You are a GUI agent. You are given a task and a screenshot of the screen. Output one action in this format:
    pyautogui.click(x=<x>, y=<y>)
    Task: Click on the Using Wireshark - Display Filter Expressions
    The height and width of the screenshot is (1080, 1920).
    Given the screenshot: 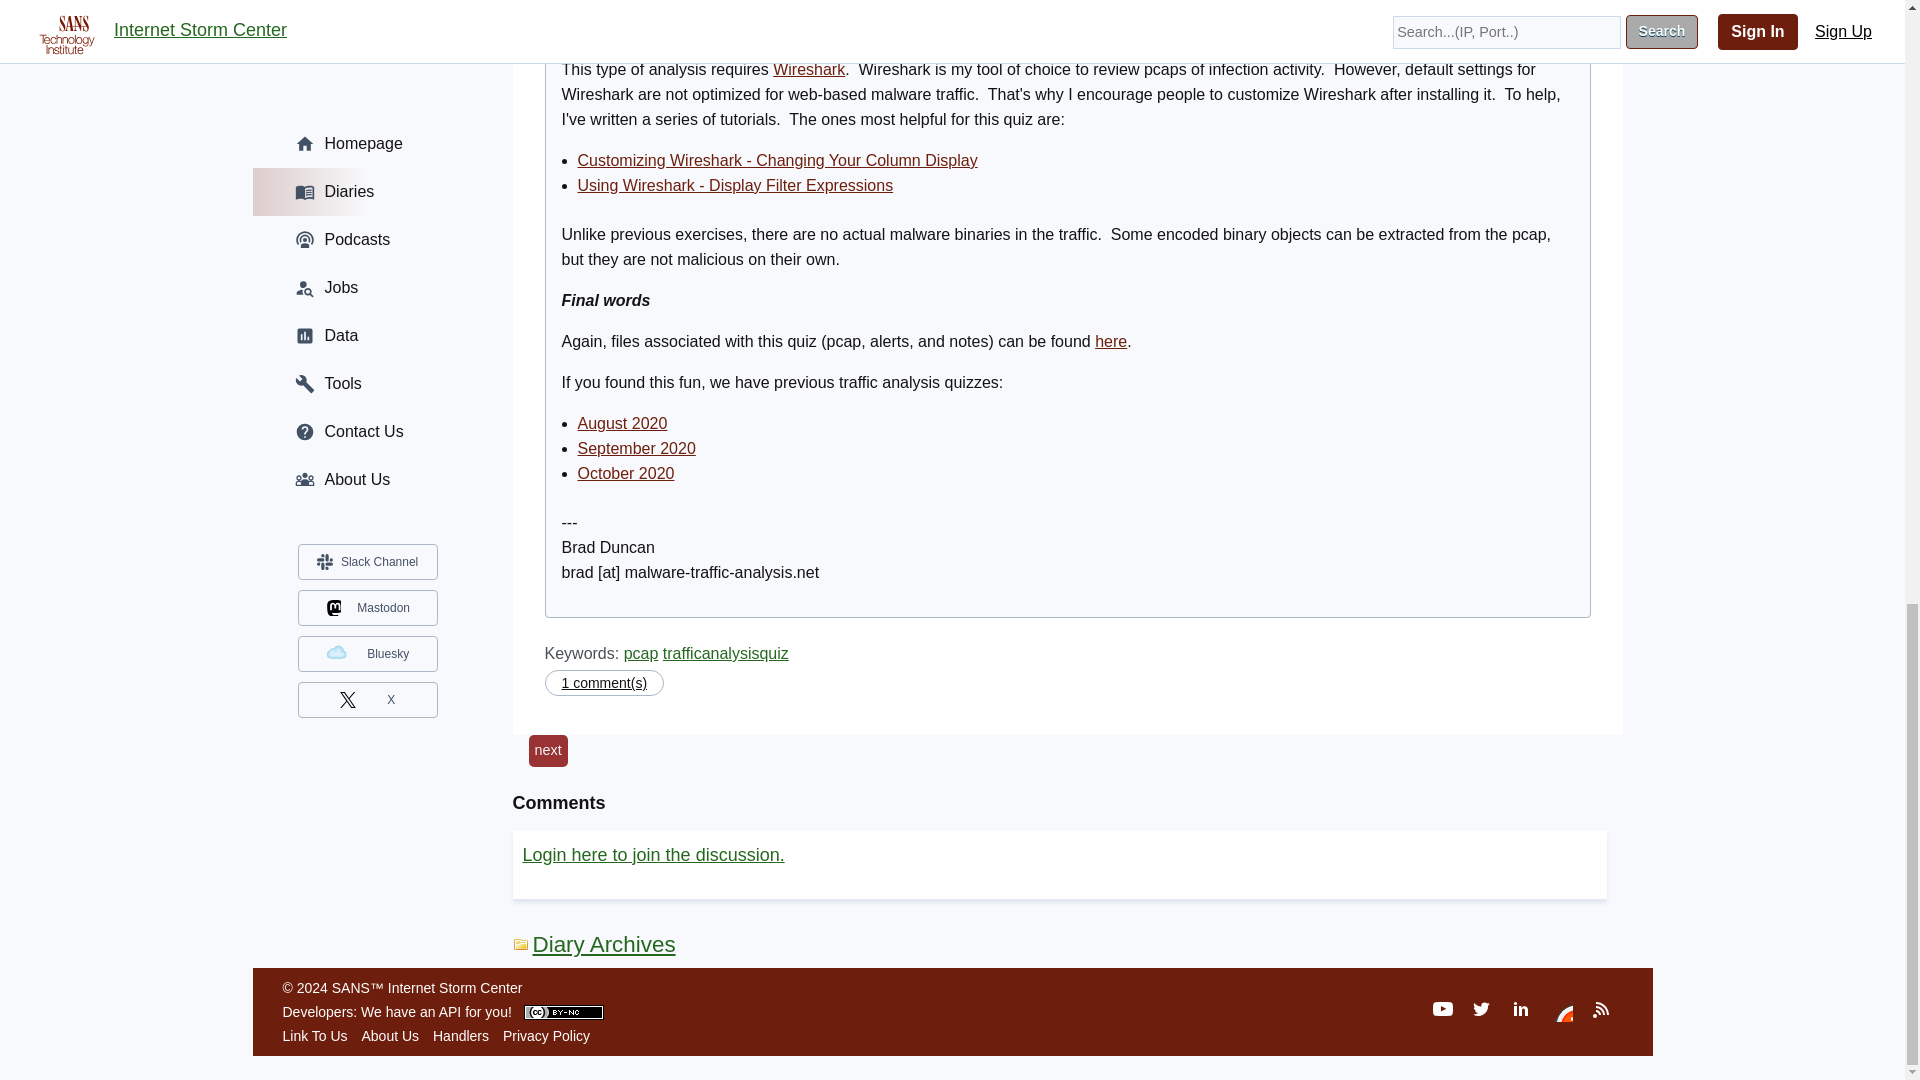 What is the action you would take?
    pyautogui.click(x=736, y=186)
    